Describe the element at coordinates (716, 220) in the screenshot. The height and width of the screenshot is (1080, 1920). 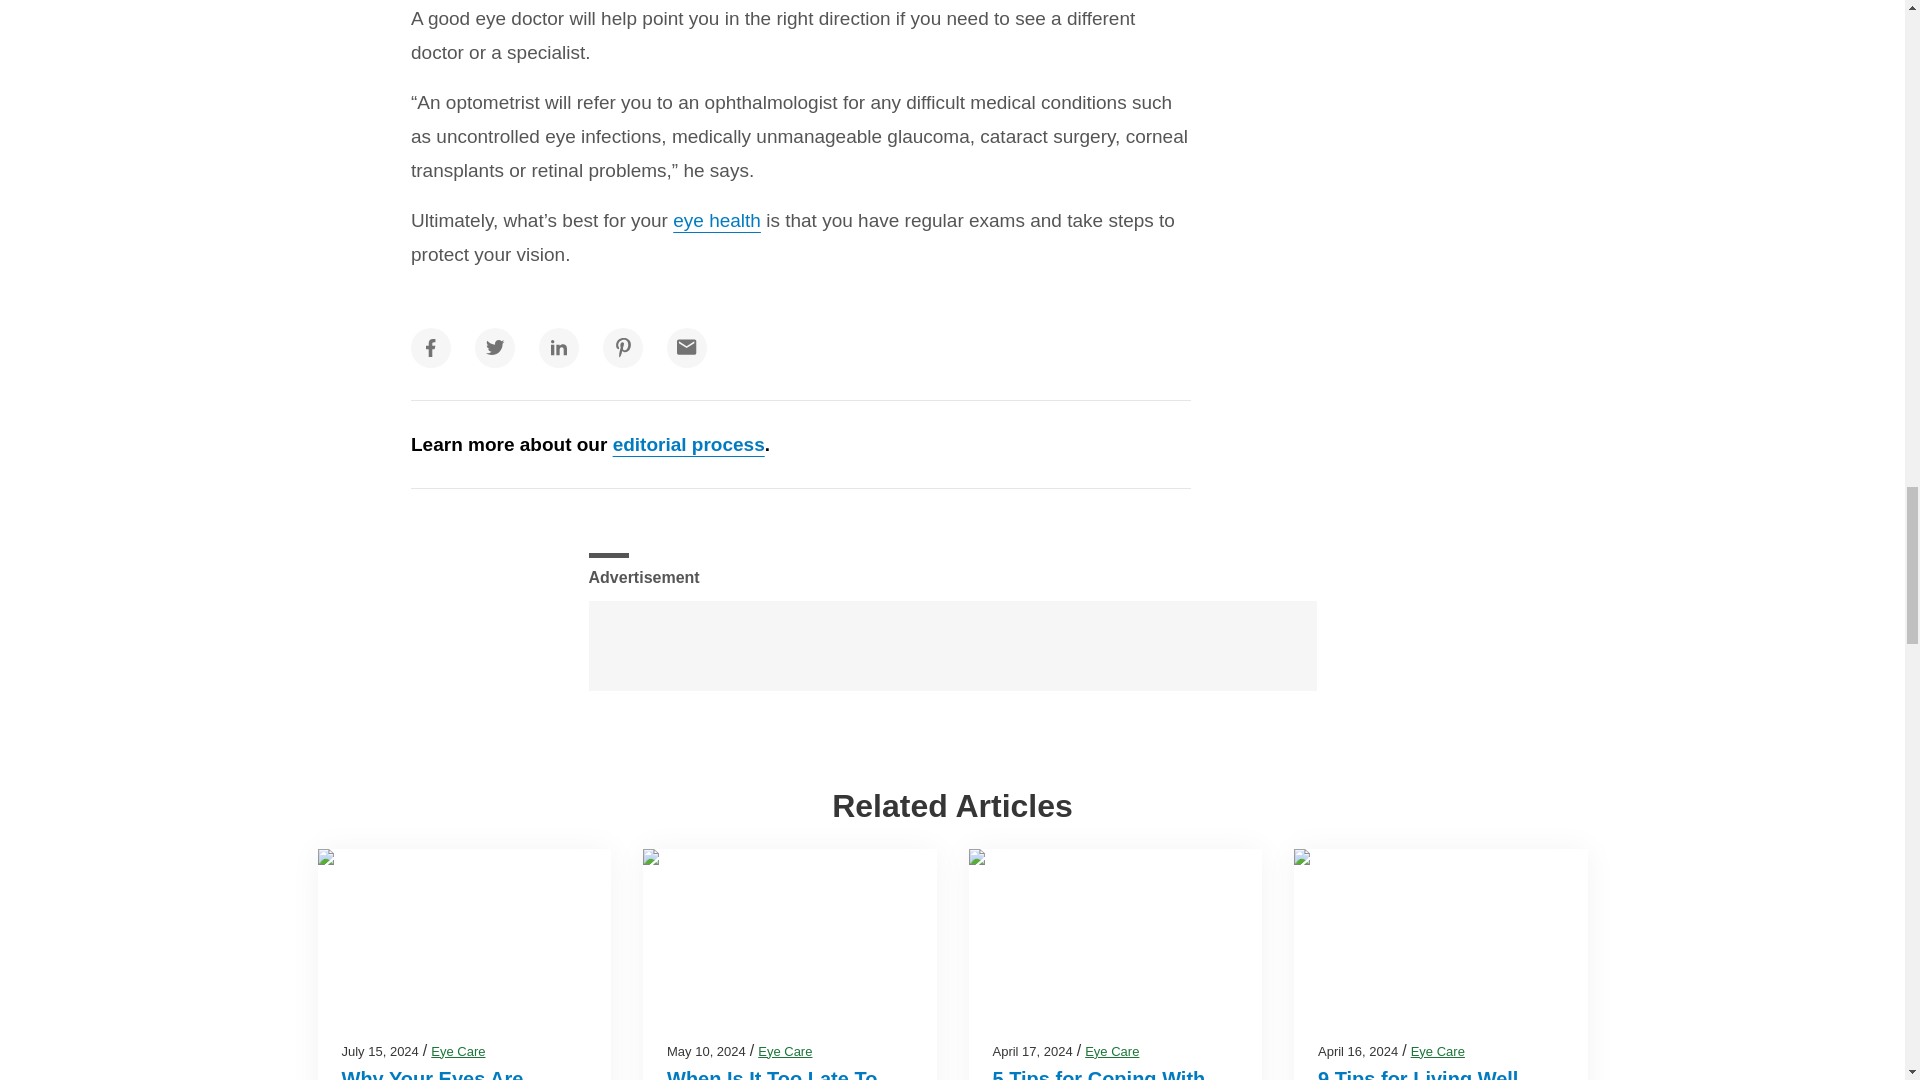
I see `eye health` at that location.